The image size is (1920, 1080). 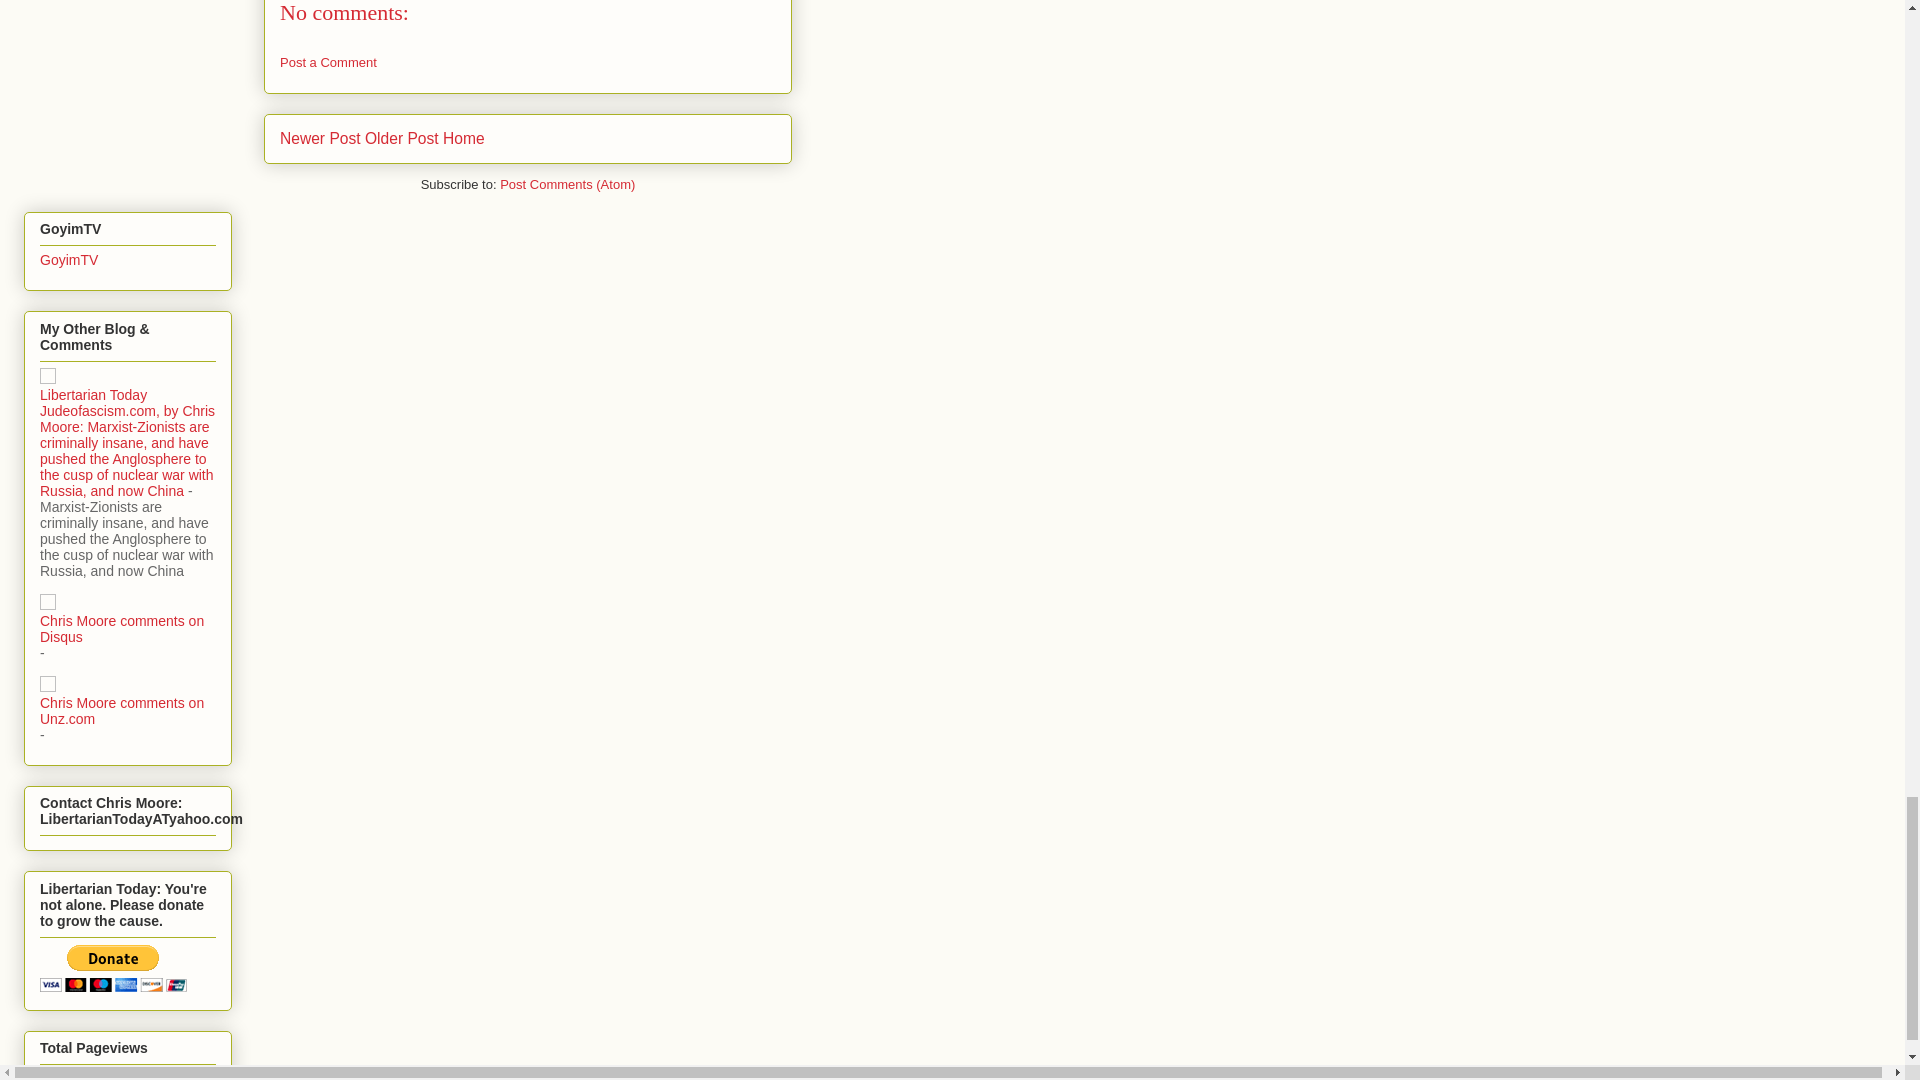 I want to click on Newer Post, so click(x=320, y=138).